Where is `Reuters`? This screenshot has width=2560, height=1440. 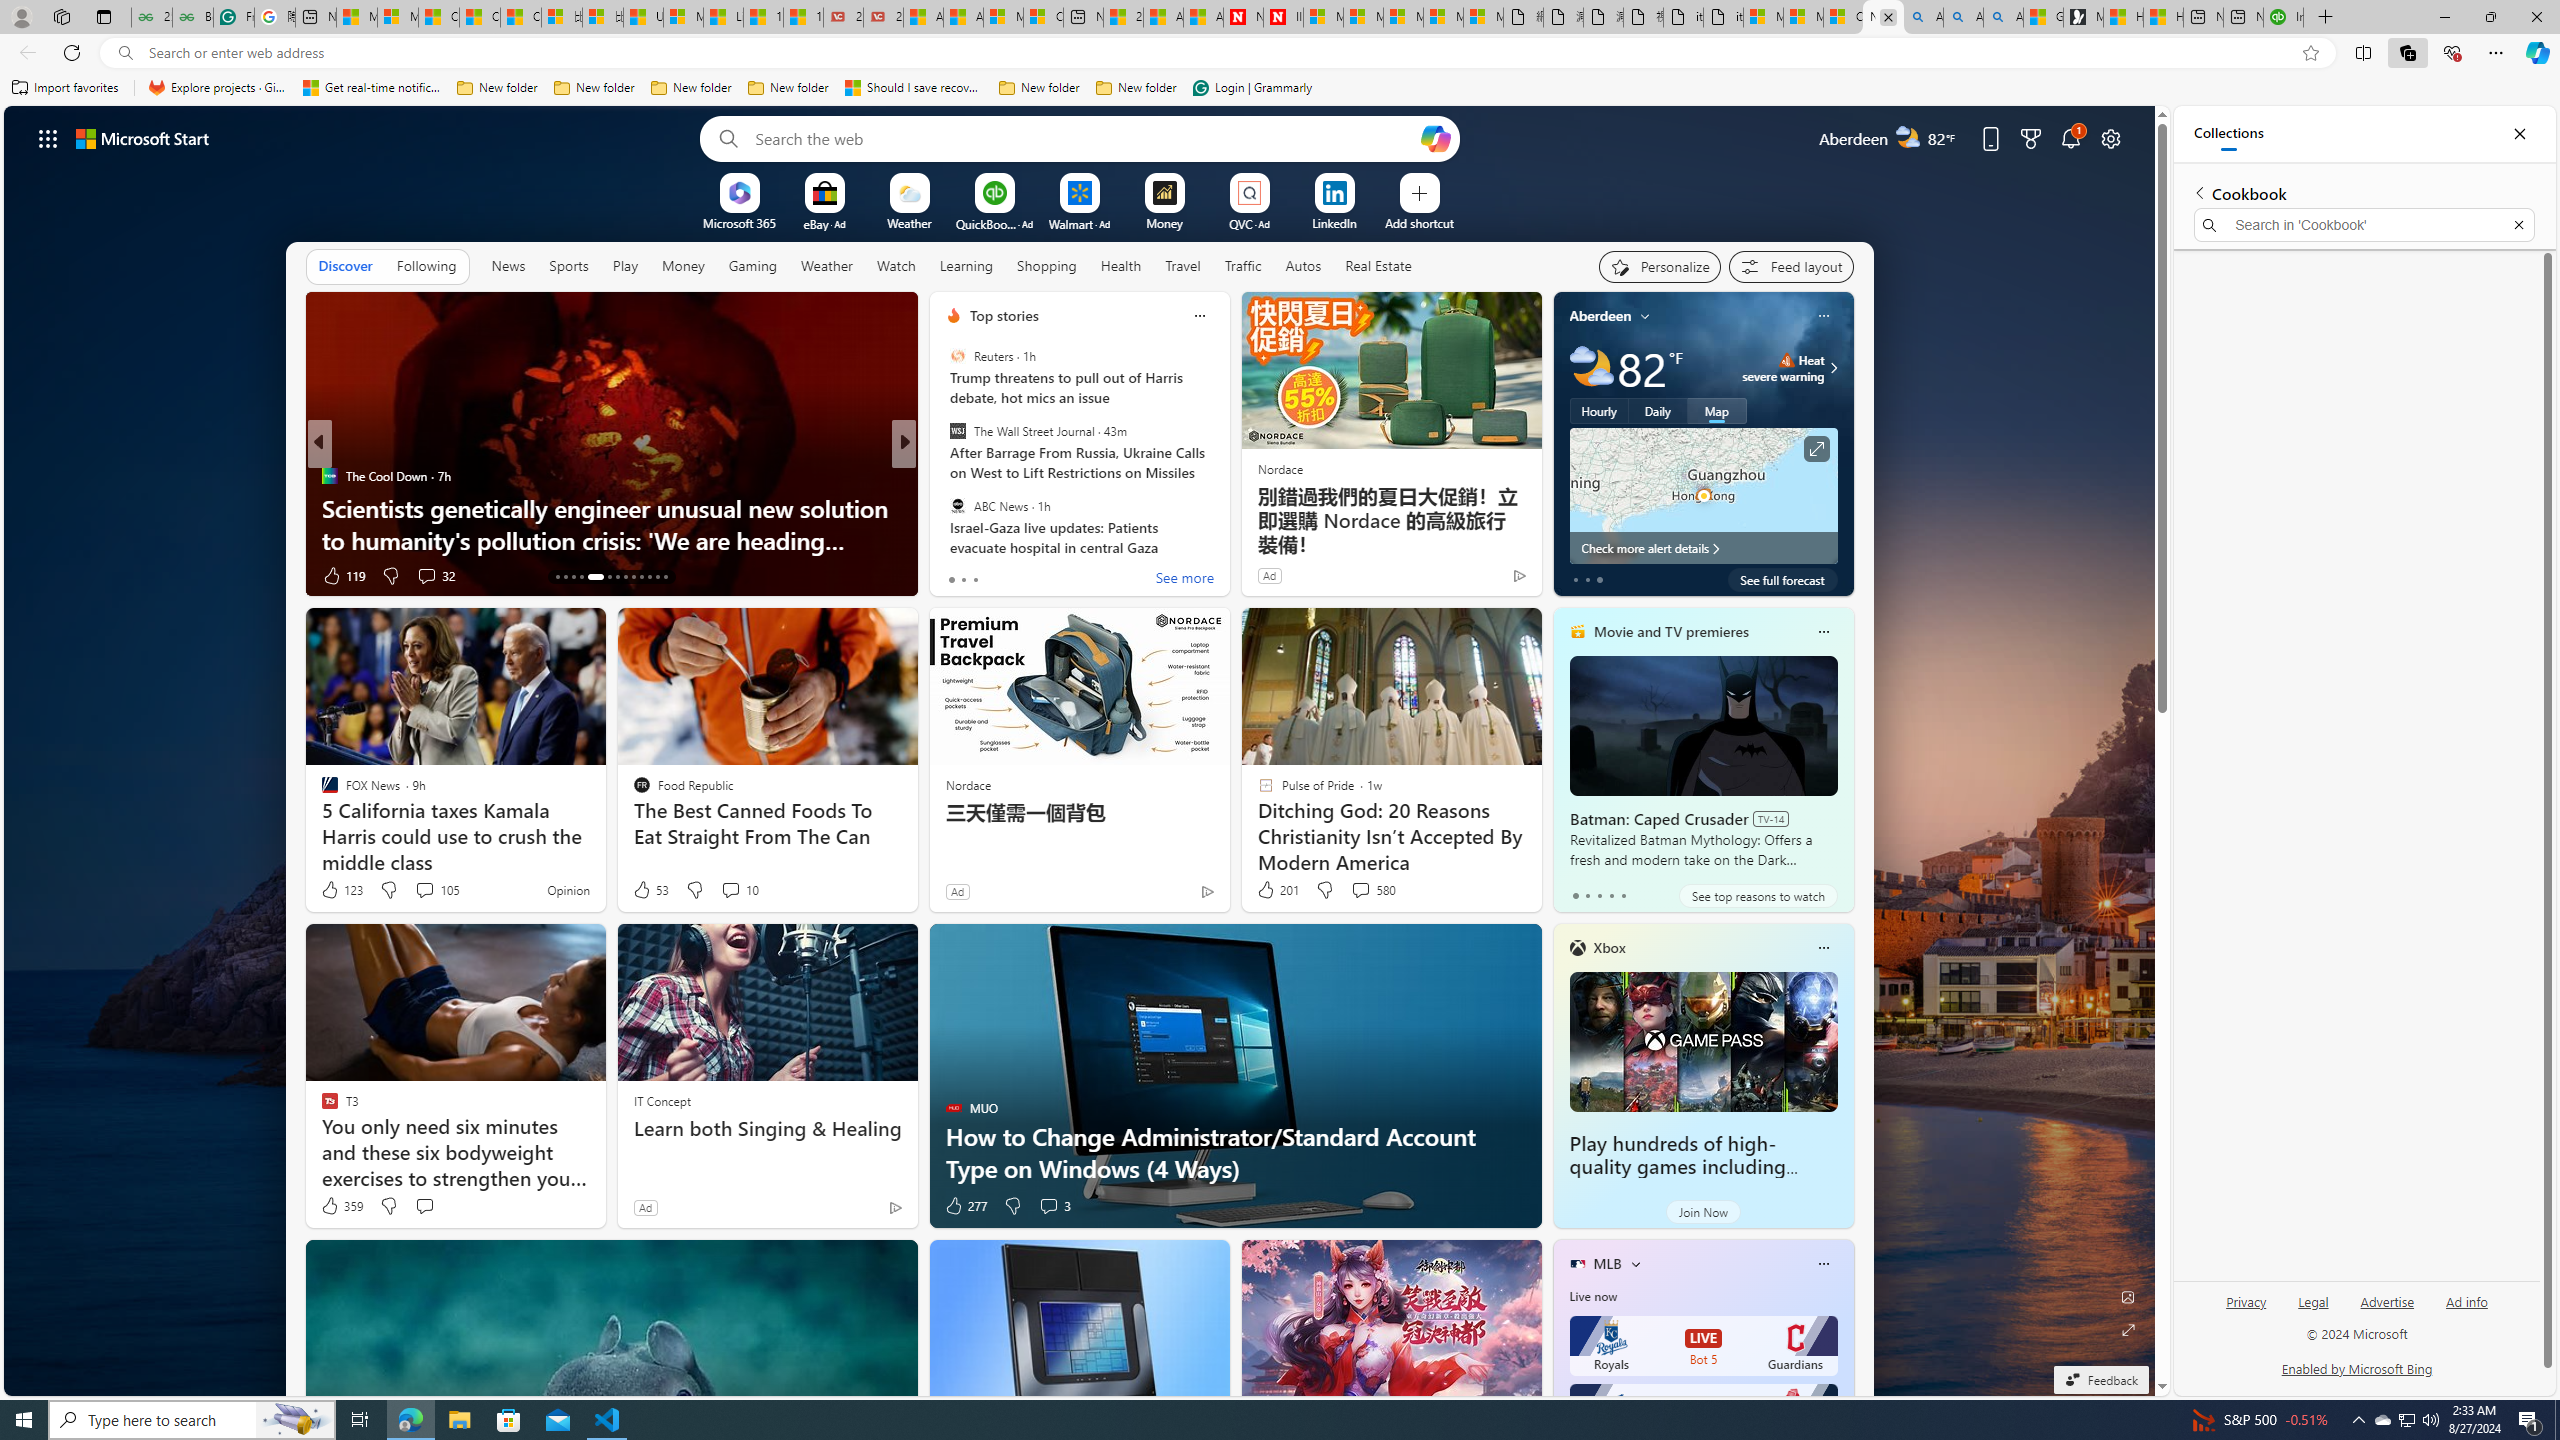
Reuters is located at coordinates (957, 356).